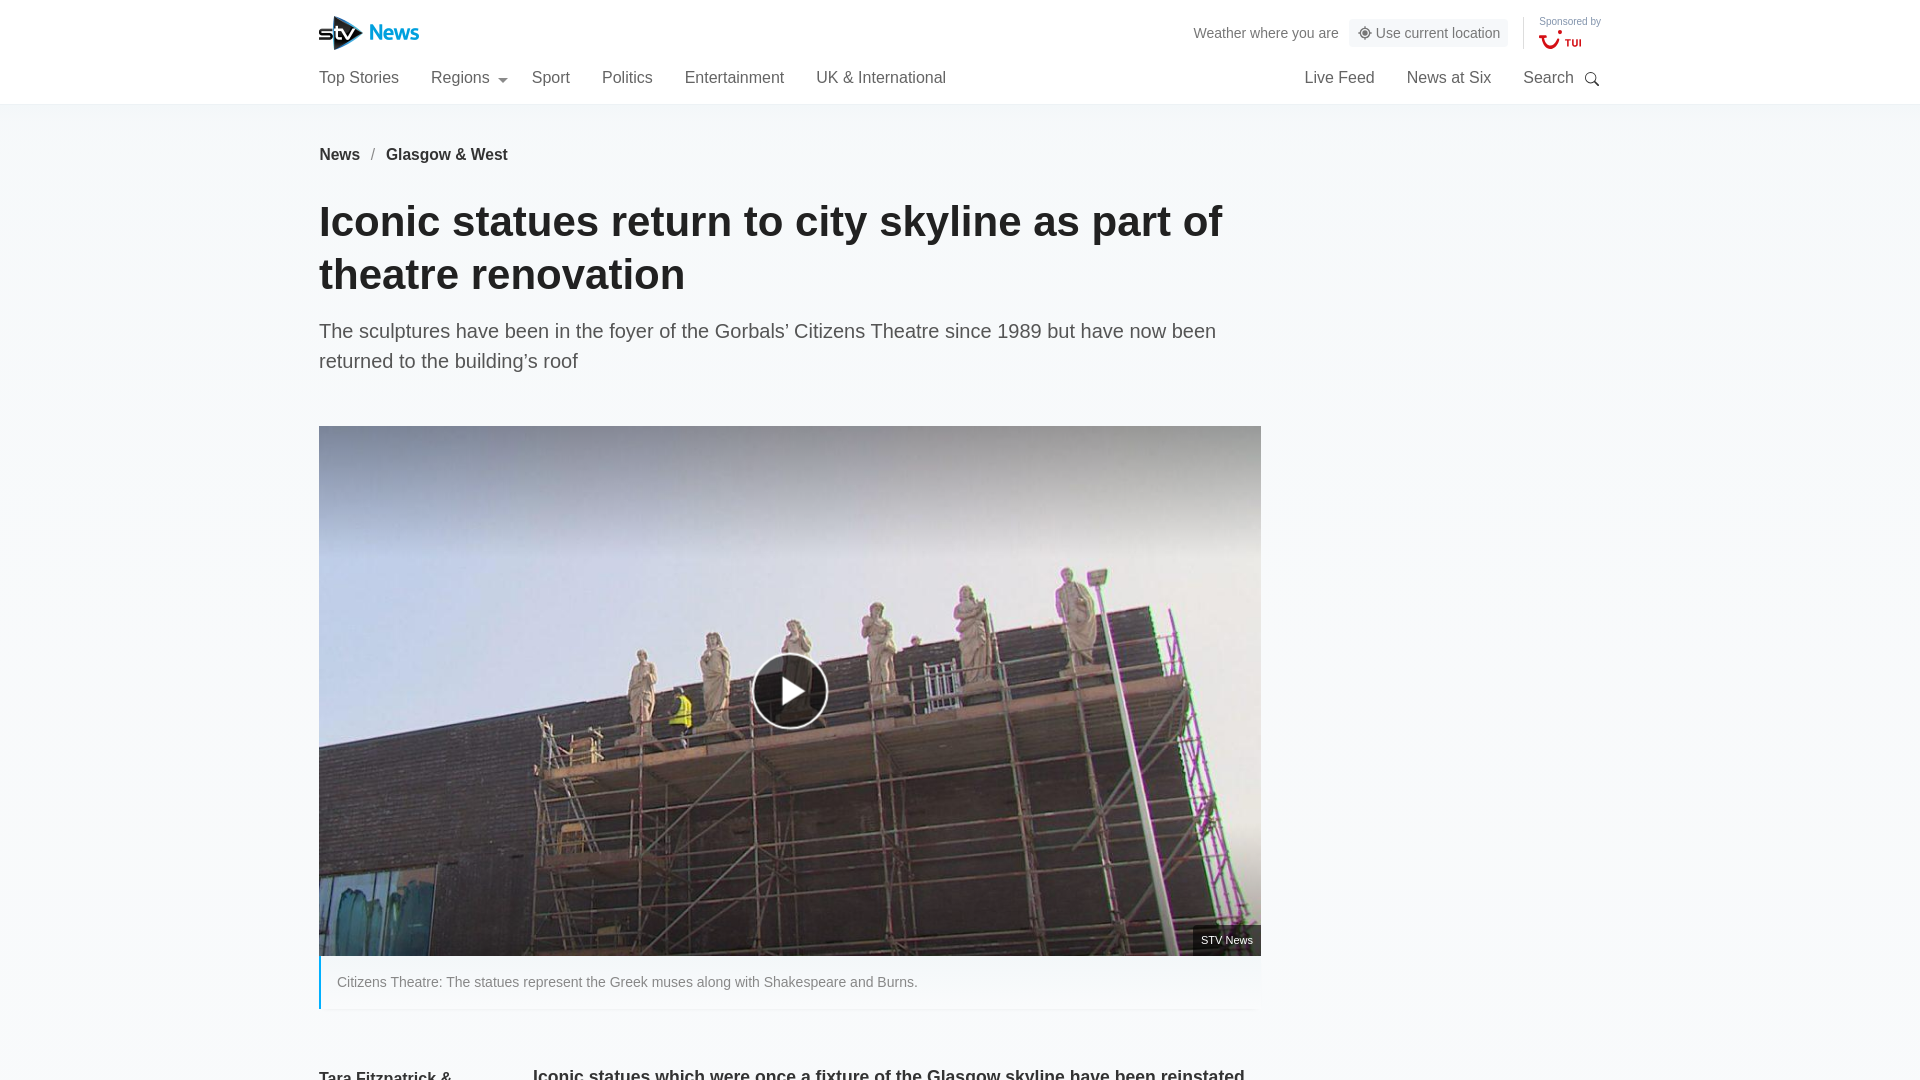  What do you see at coordinates (358, 76) in the screenshot?
I see `Top Stories` at bounding box center [358, 76].